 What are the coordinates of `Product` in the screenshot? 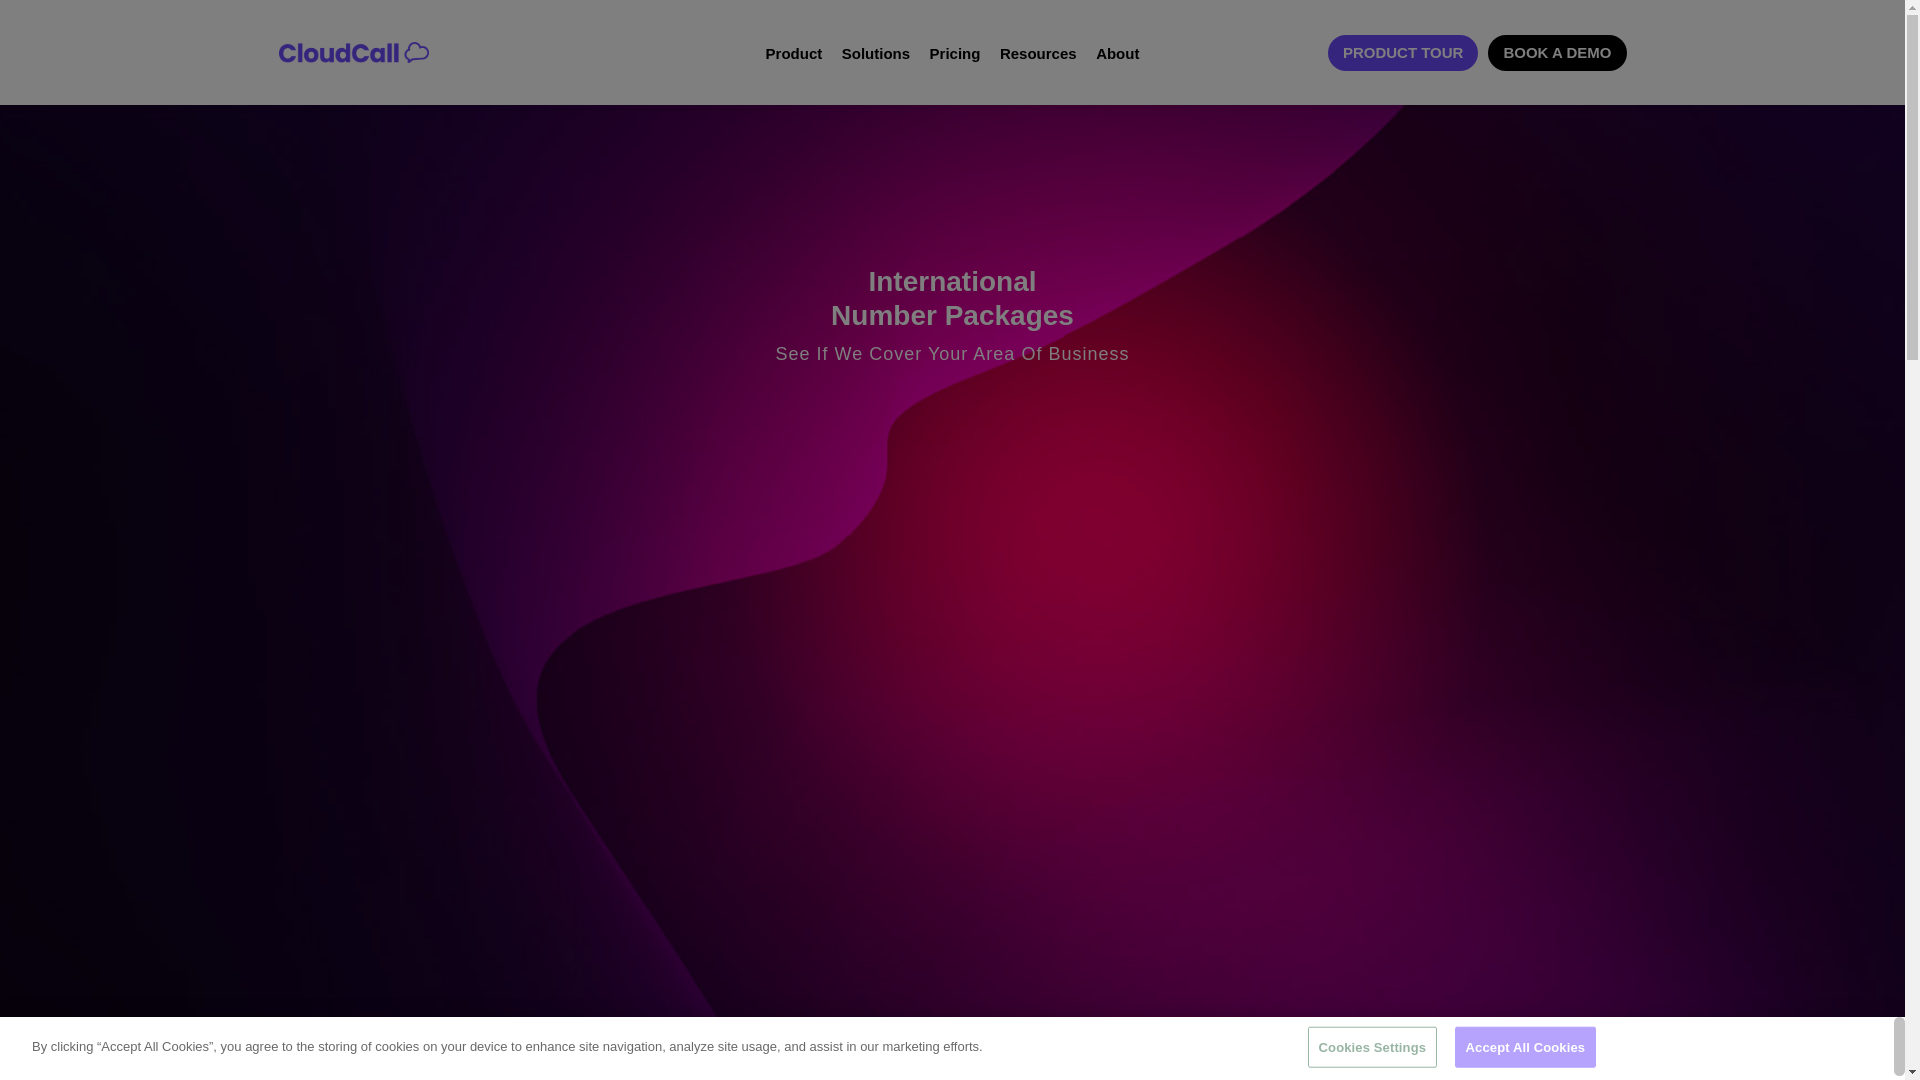 It's located at (794, 51).